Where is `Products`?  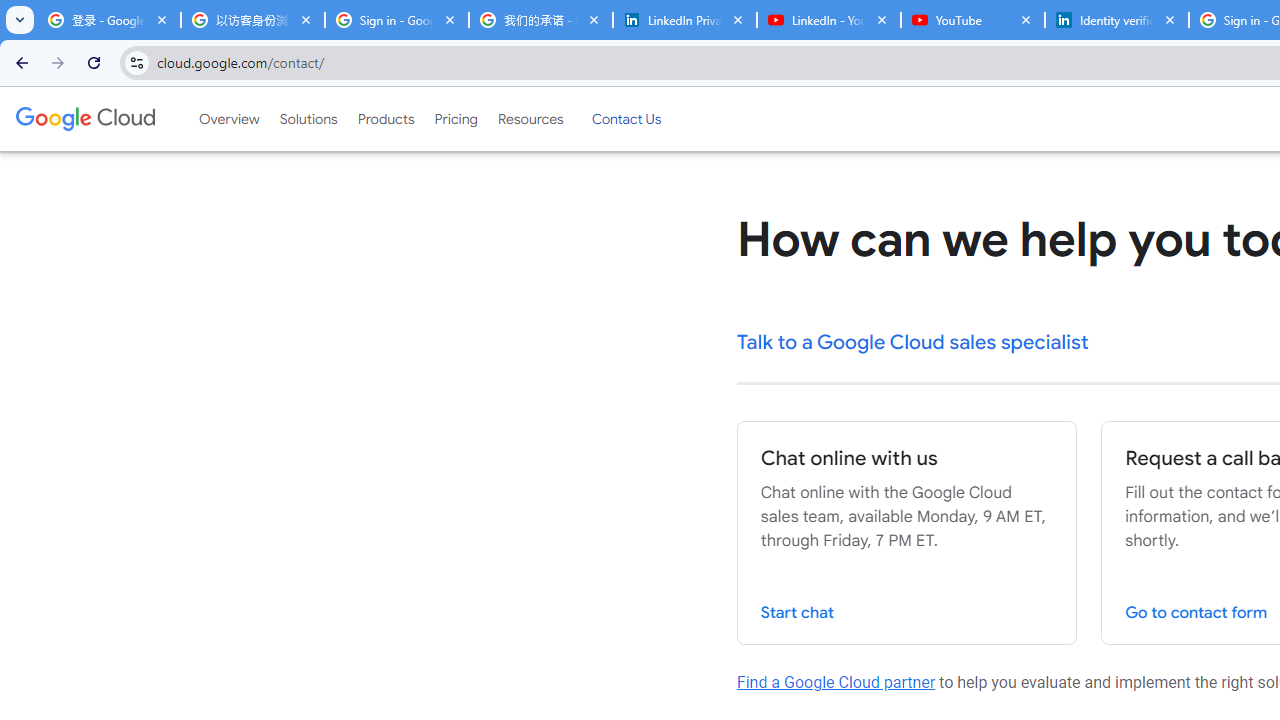
Products is located at coordinates (386, 119).